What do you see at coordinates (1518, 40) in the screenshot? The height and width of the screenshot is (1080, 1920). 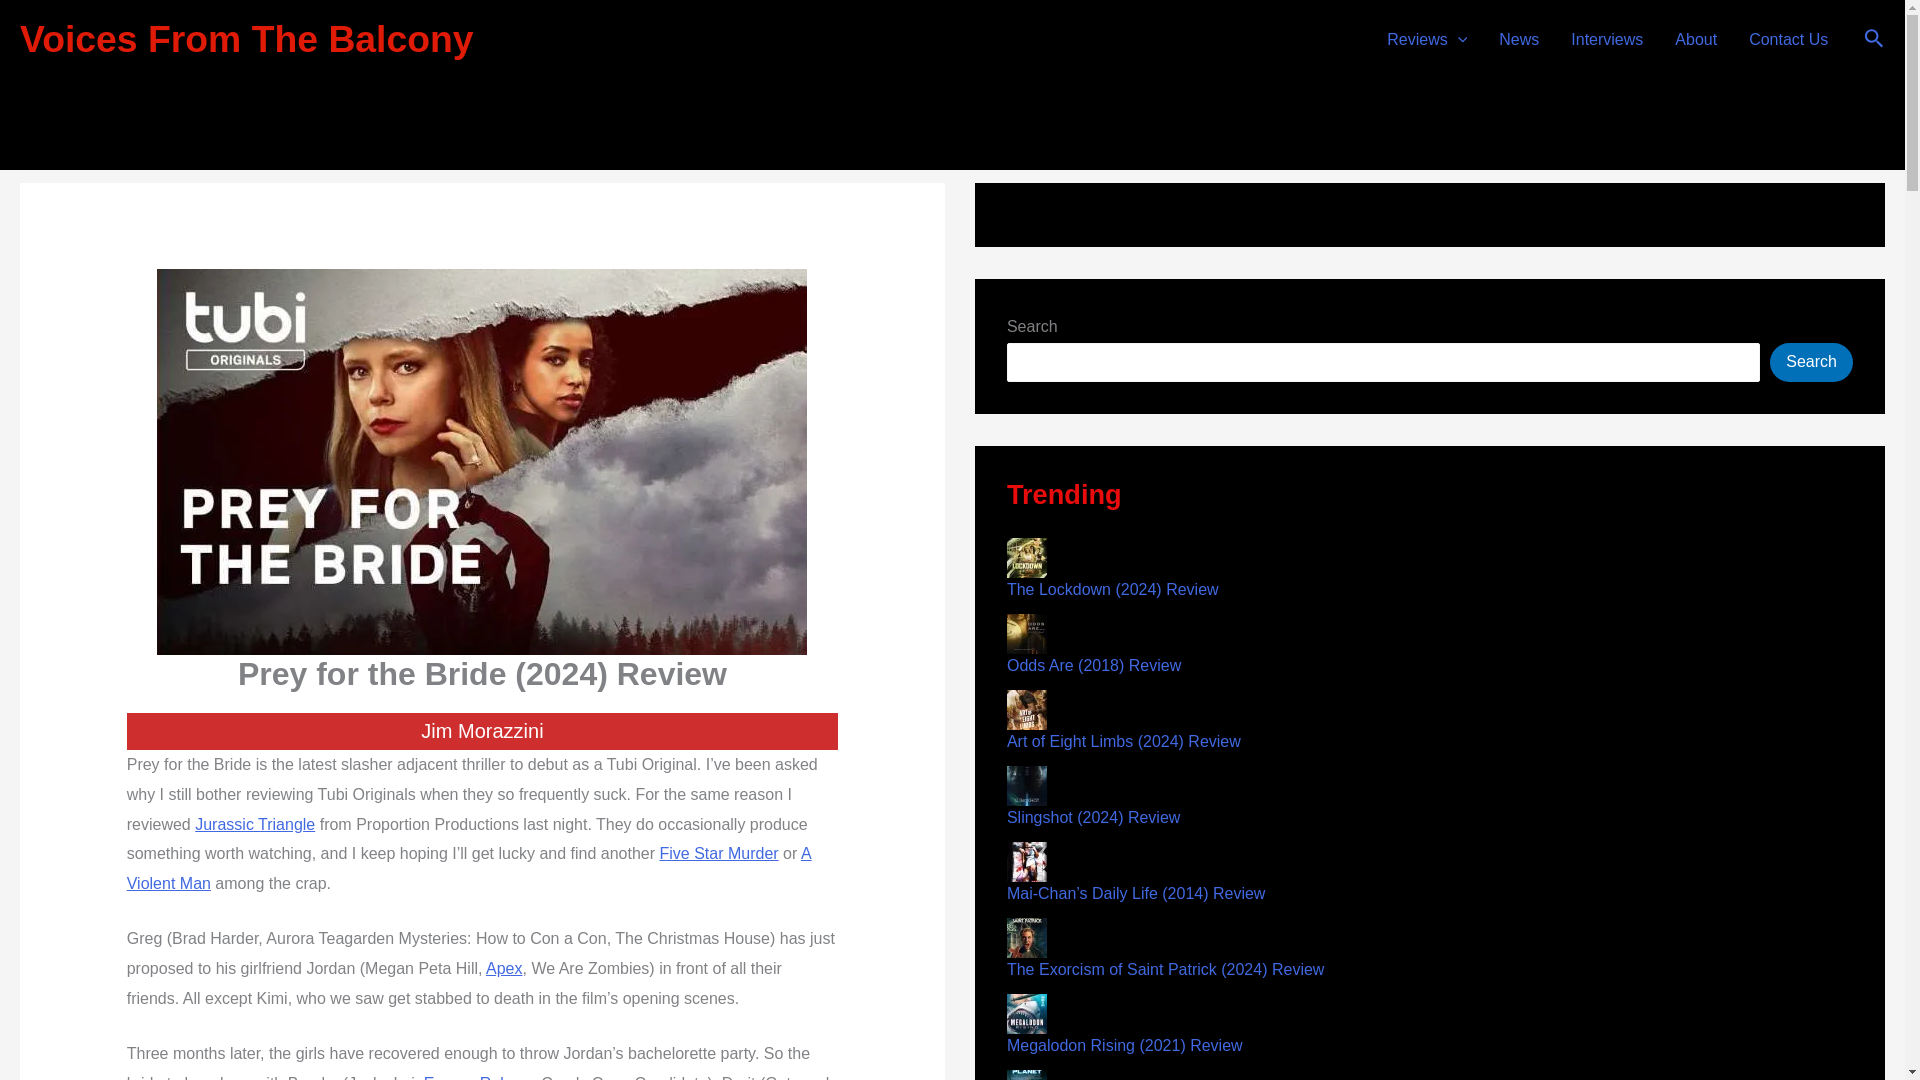 I see `News` at bounding box center [1518, 40].